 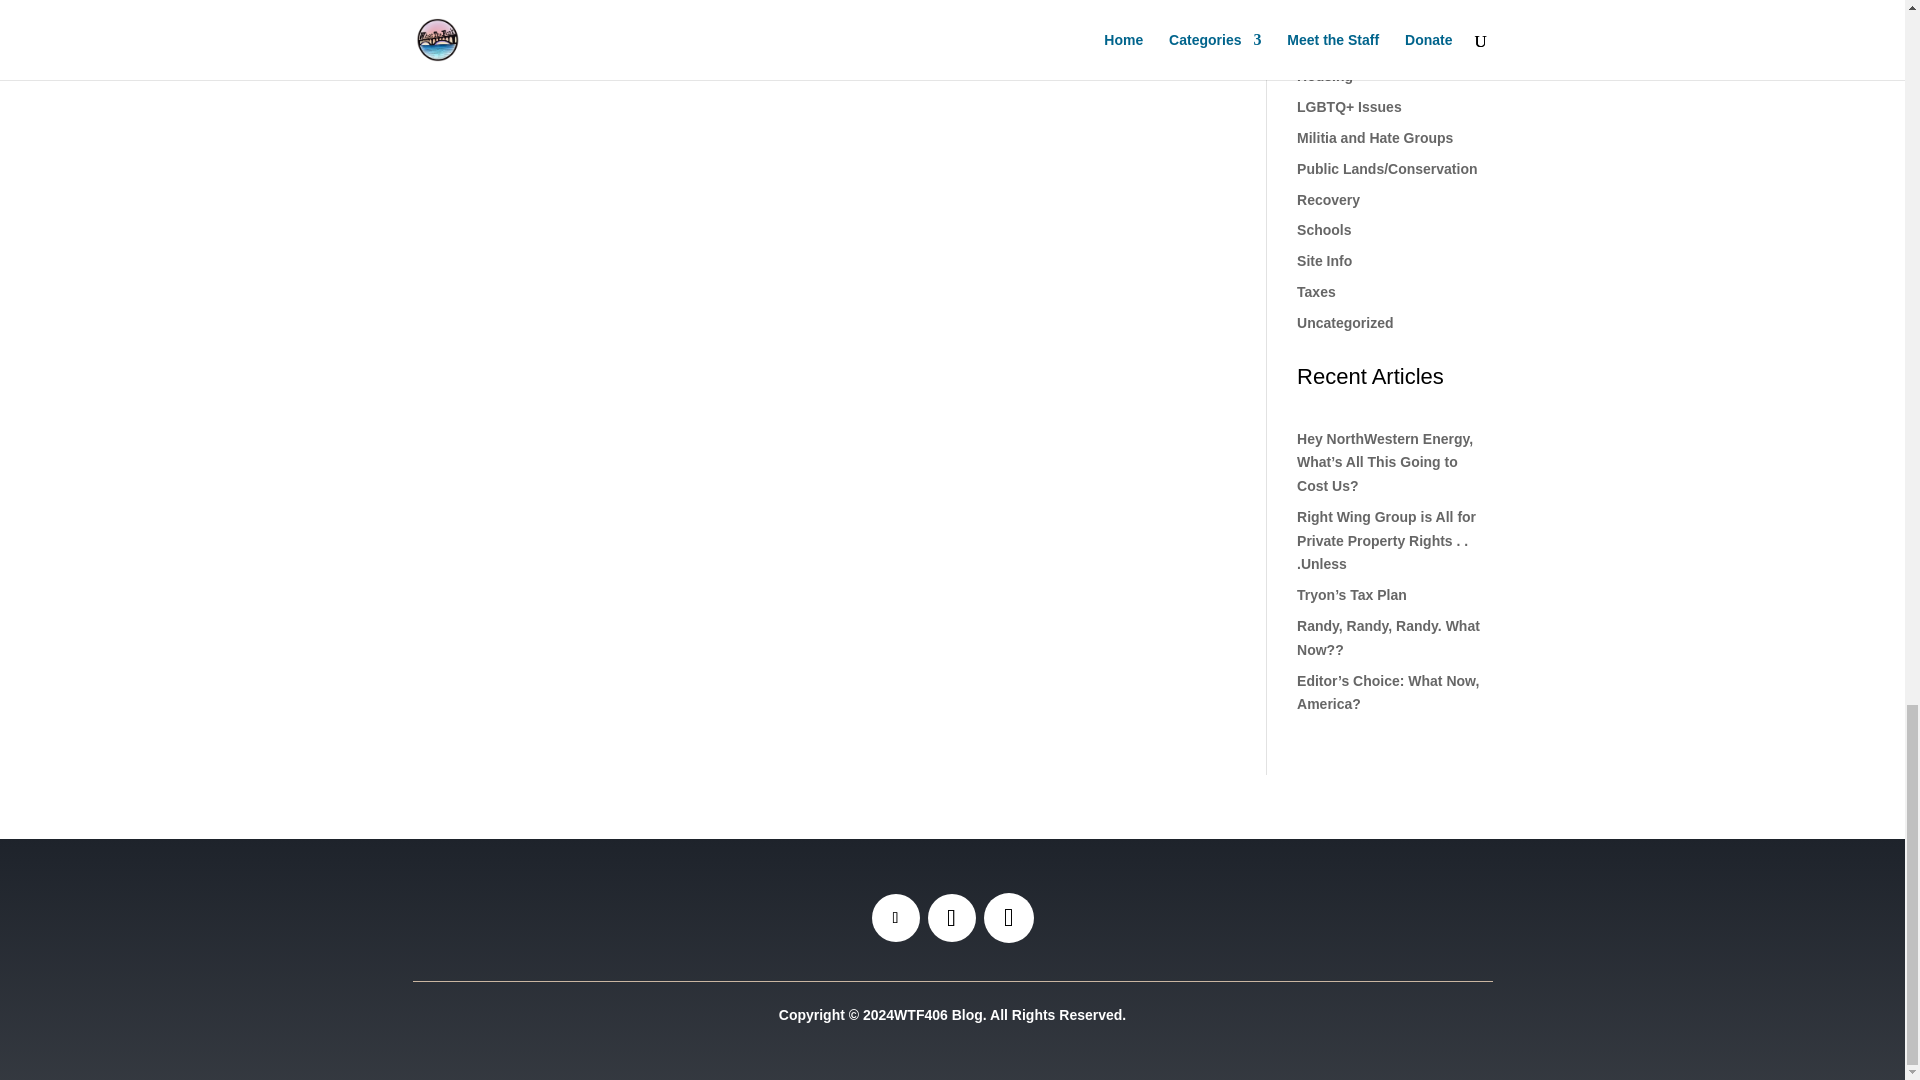 What do you see at coordinates (895, 918) in the screenshot?
I see `Follow on Facebook` at bounding box center [895, 918].